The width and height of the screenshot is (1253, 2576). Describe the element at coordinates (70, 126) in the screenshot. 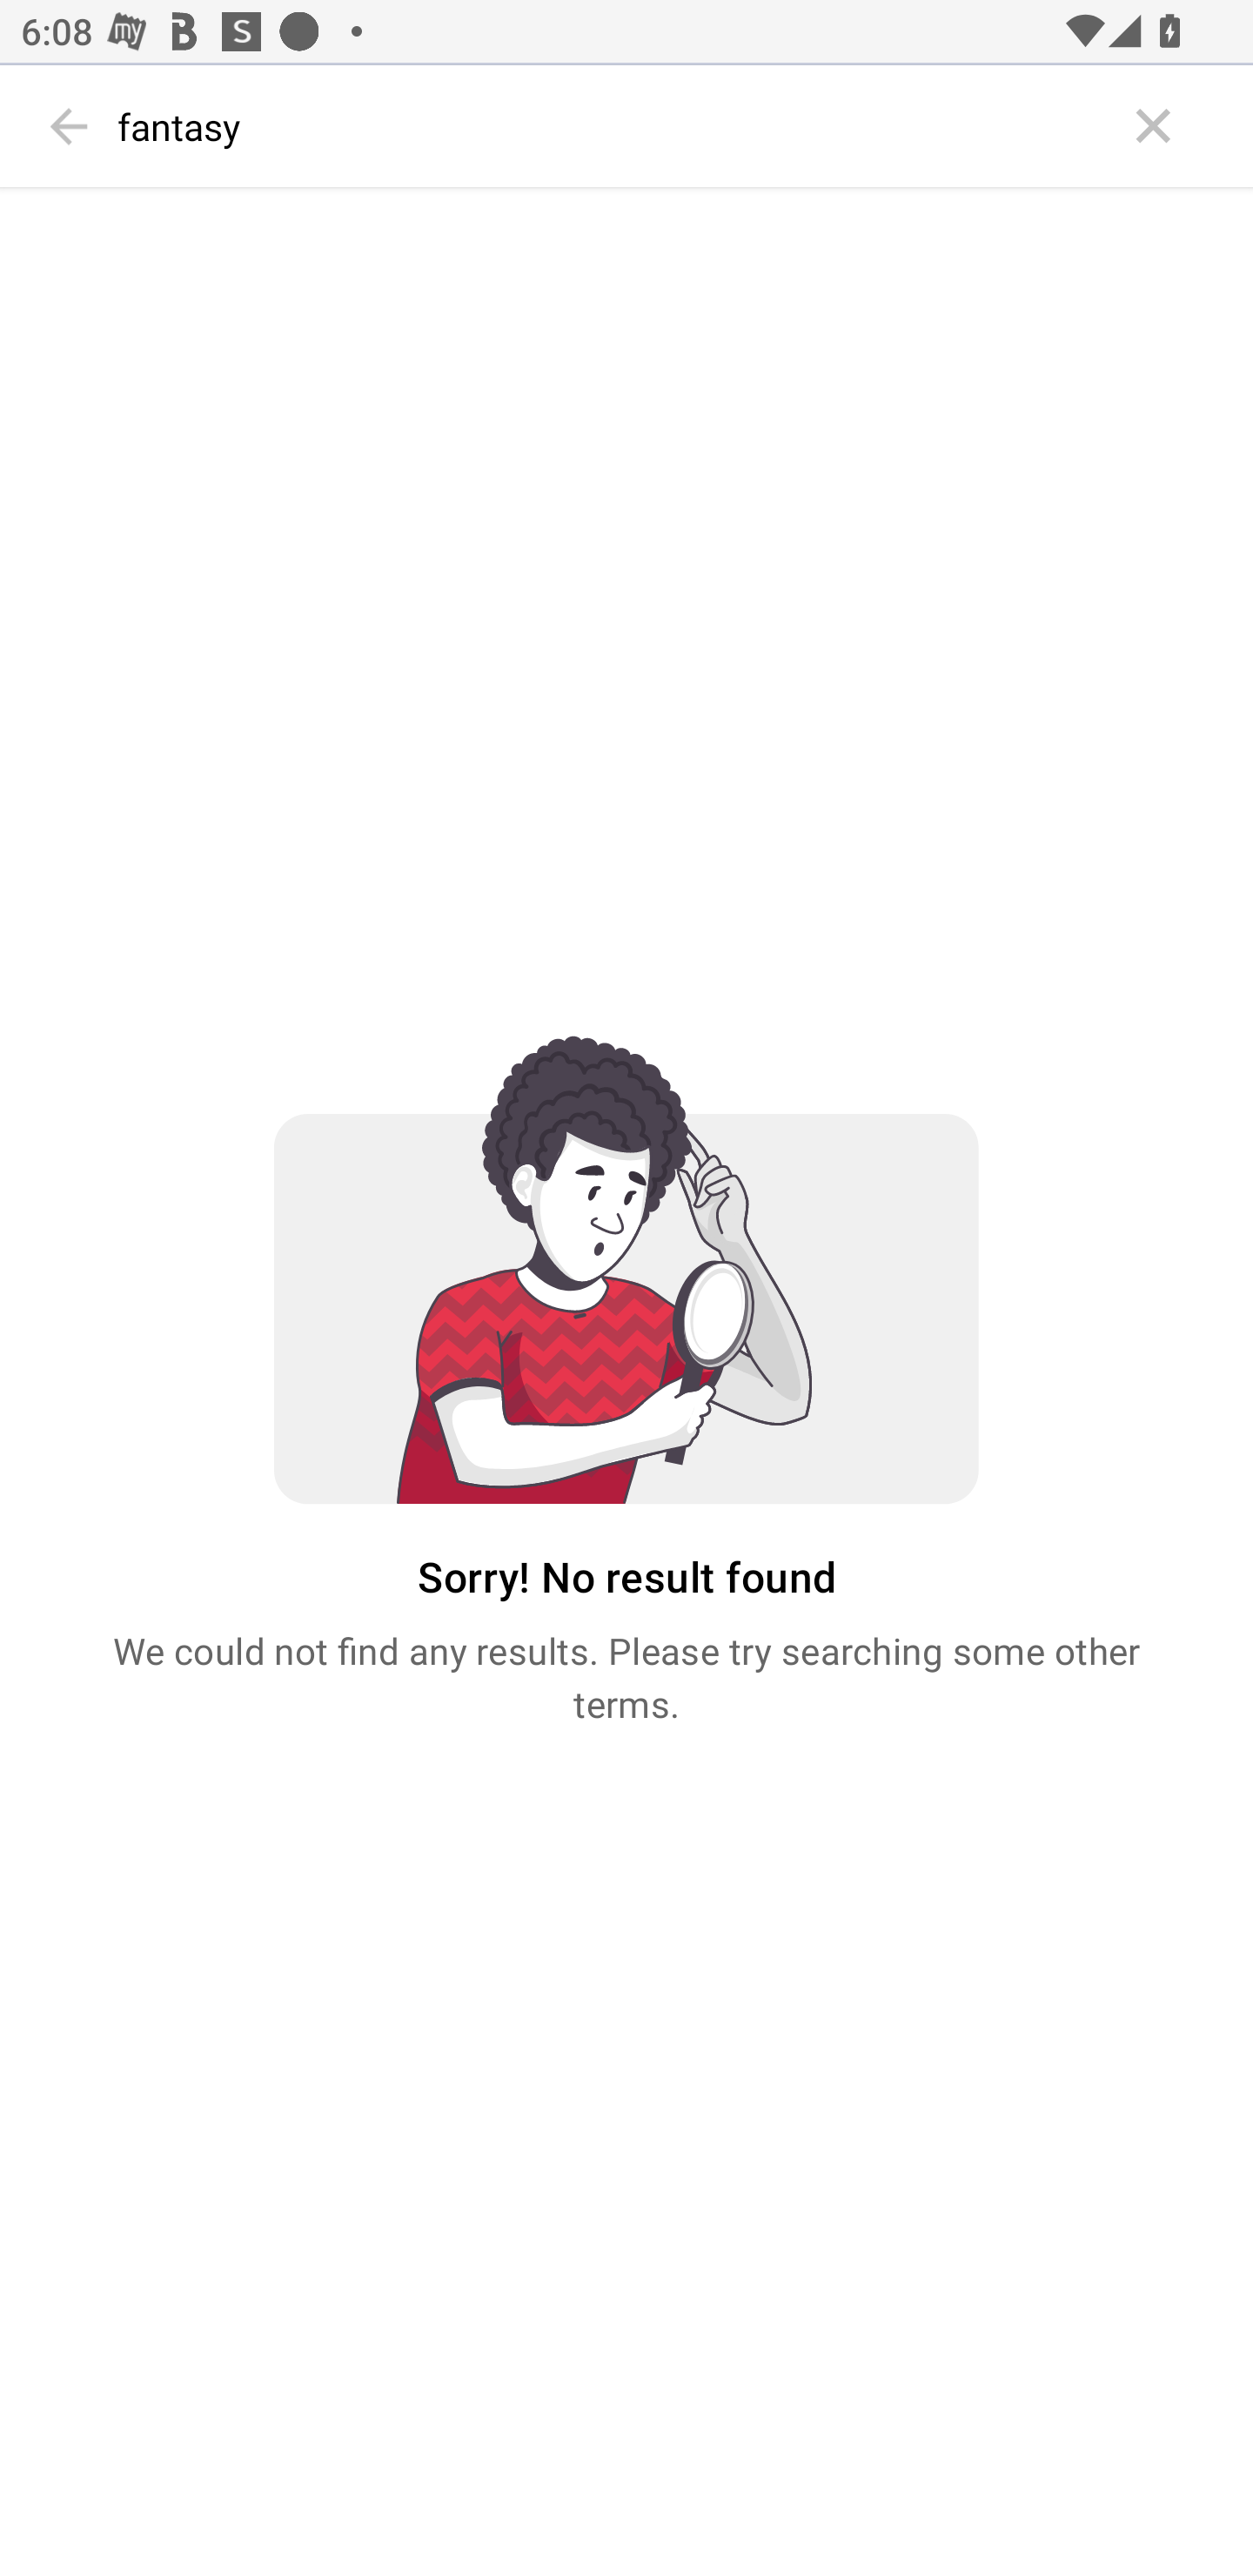

I see `Back` at that location.